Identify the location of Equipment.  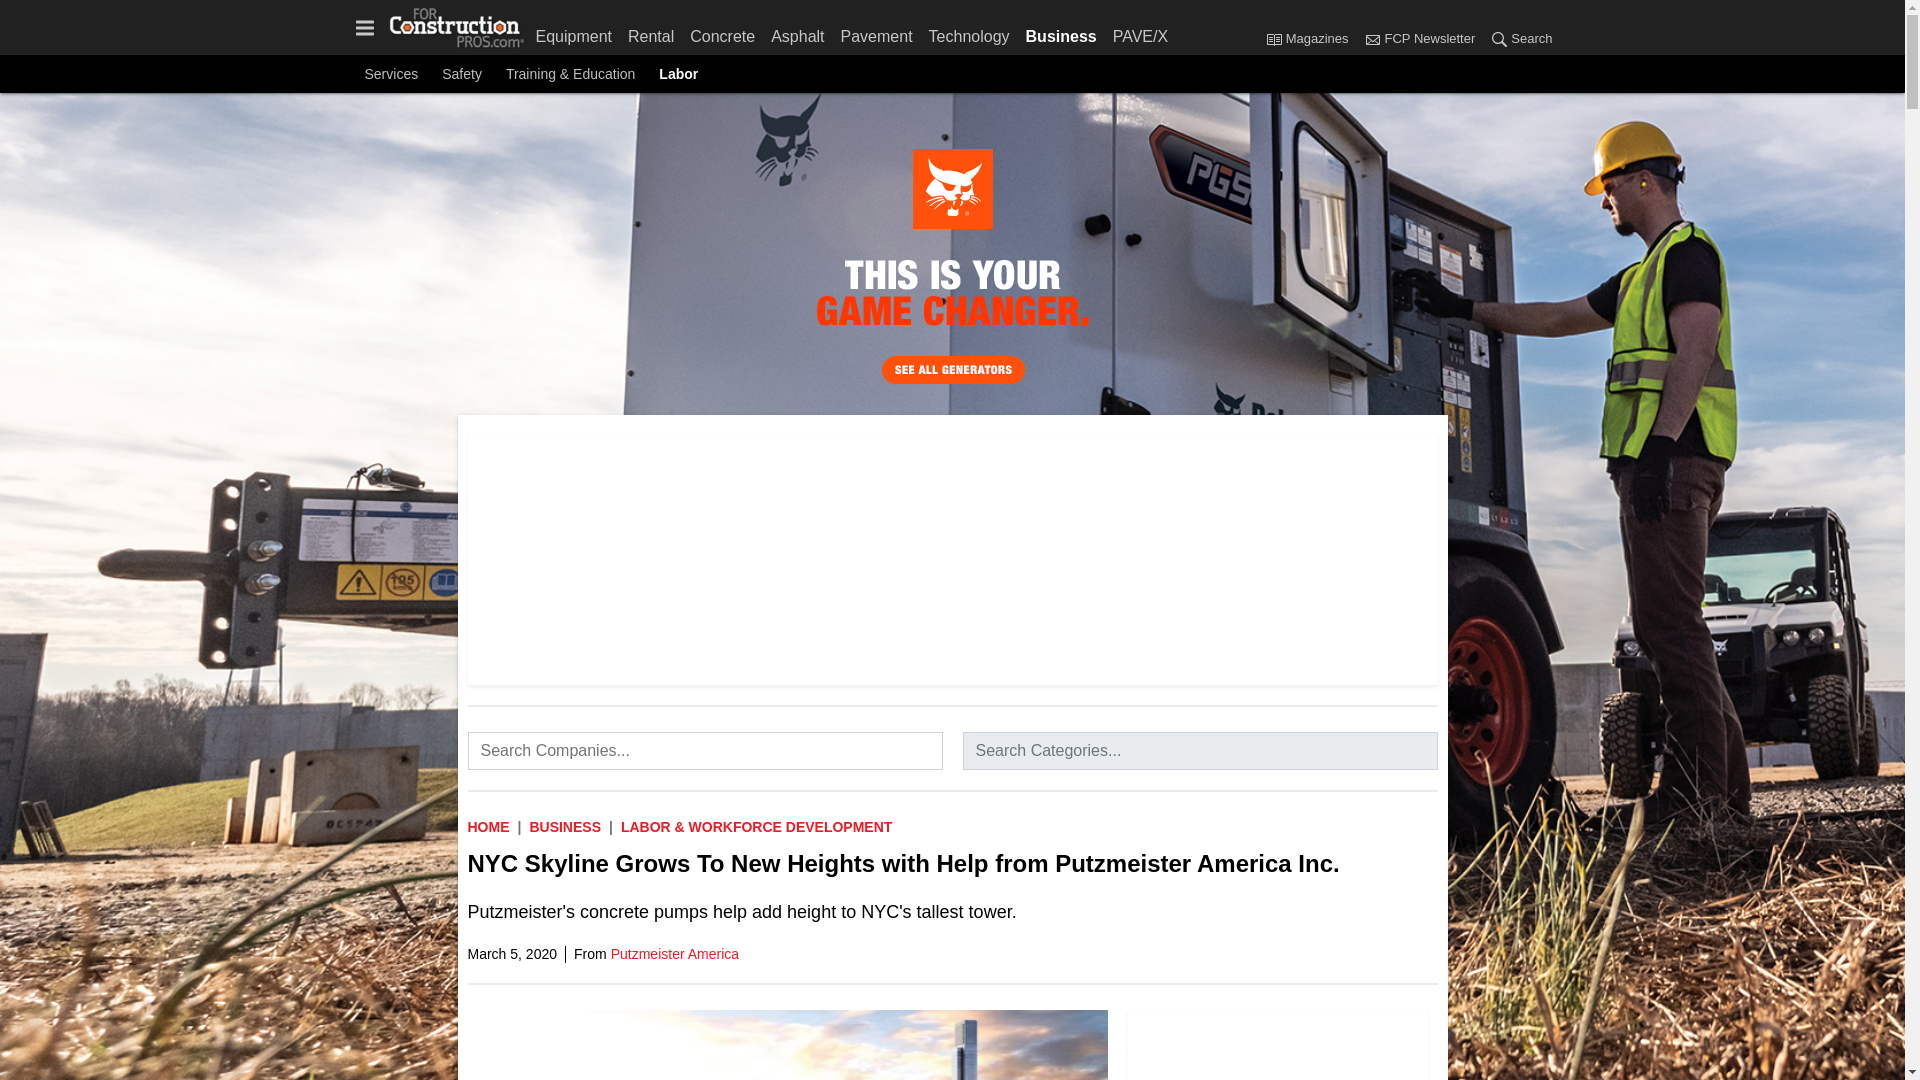
(578, 32).